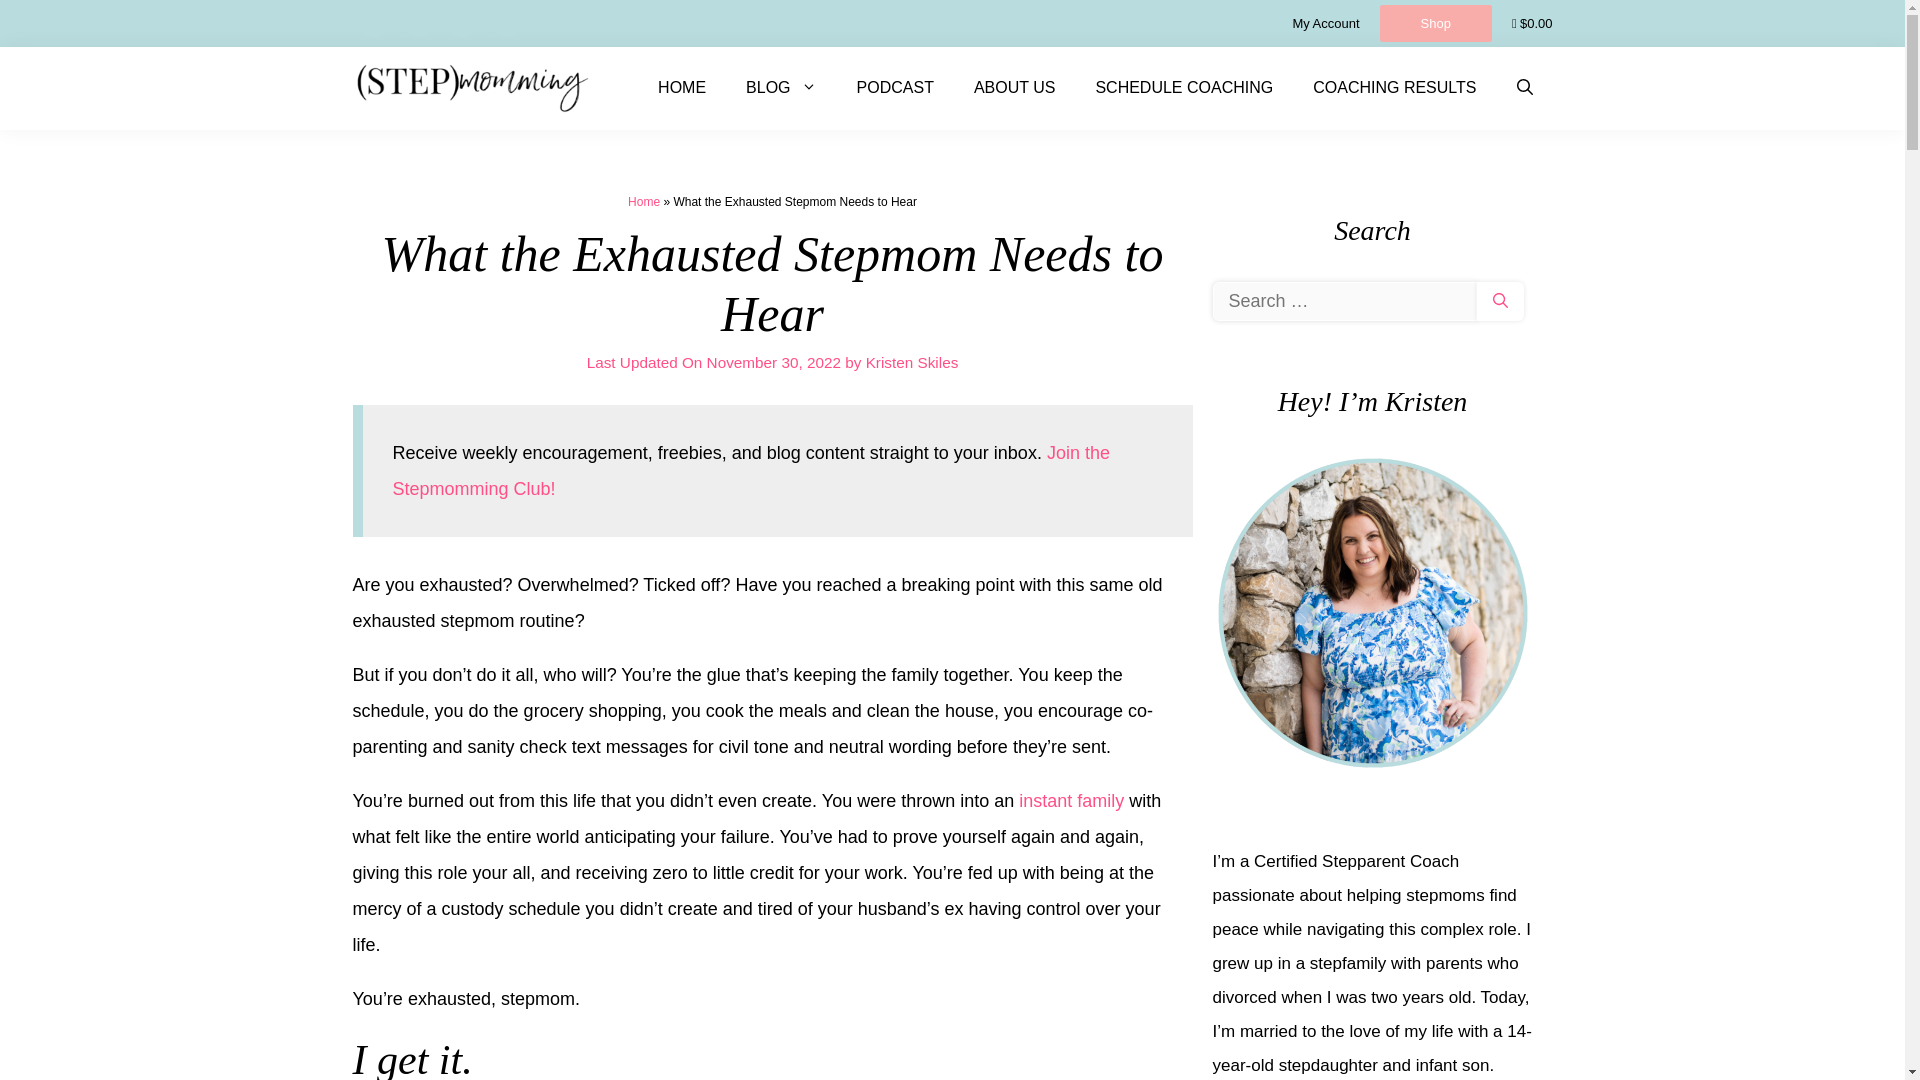 This screenshot has height=1080, width=1920. Describe the element at coordinates (1532, 24) in the screenshot. I see `Start shopping` at that location.